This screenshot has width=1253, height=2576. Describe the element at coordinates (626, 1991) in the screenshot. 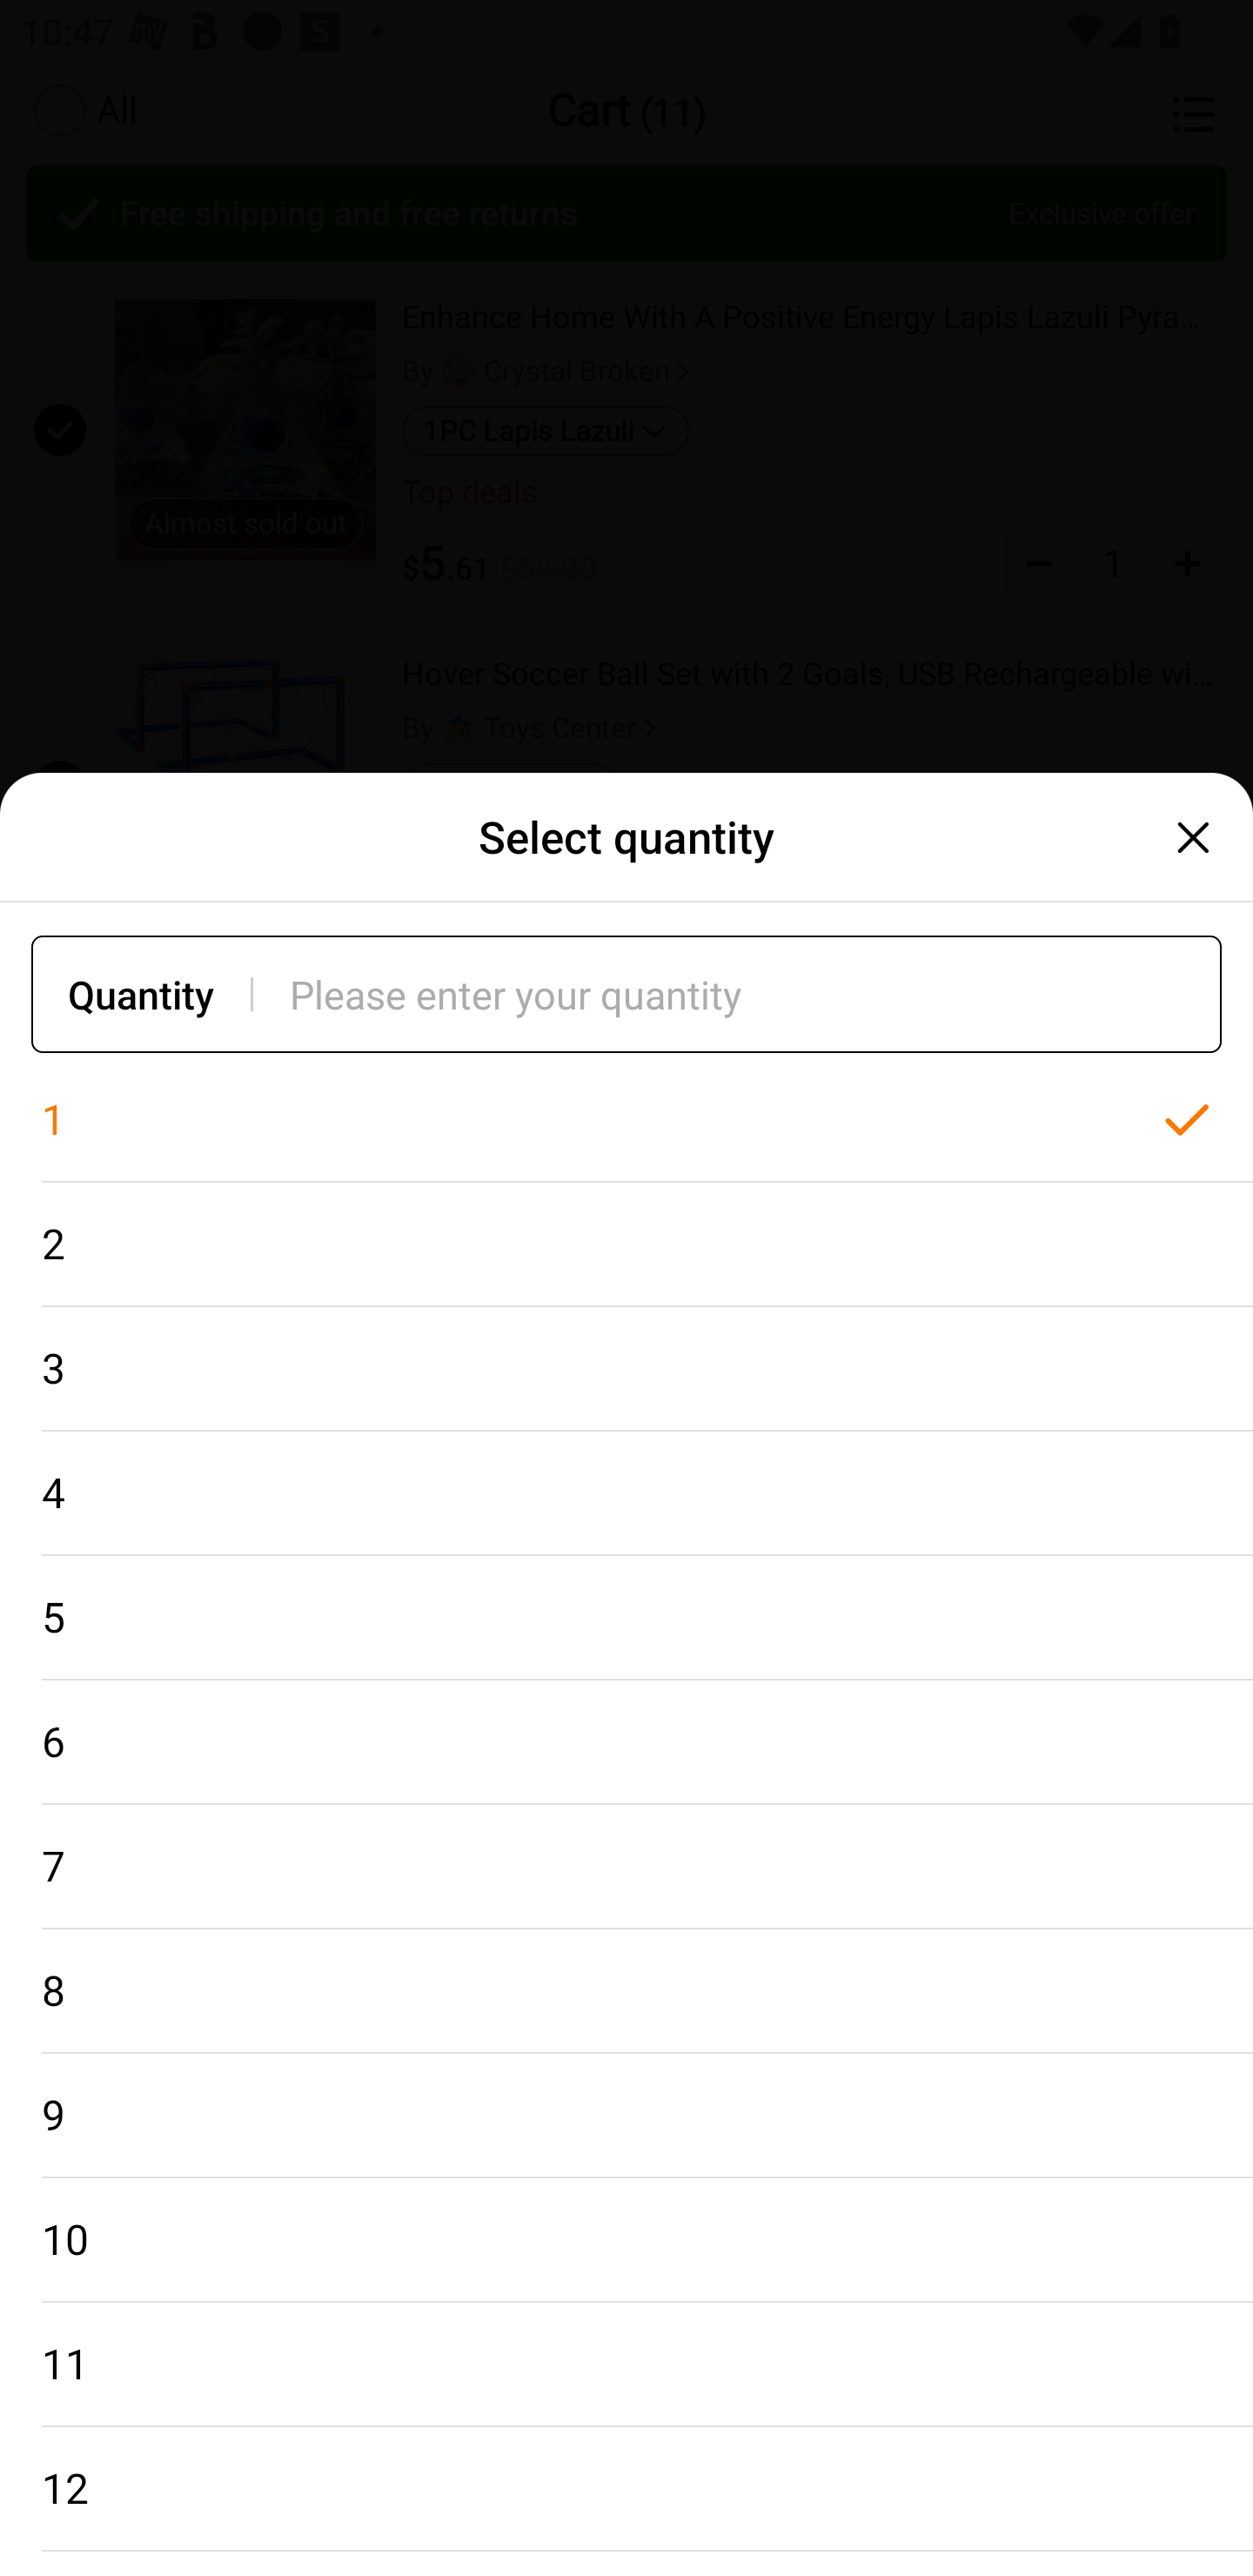

I see `8` at that location.